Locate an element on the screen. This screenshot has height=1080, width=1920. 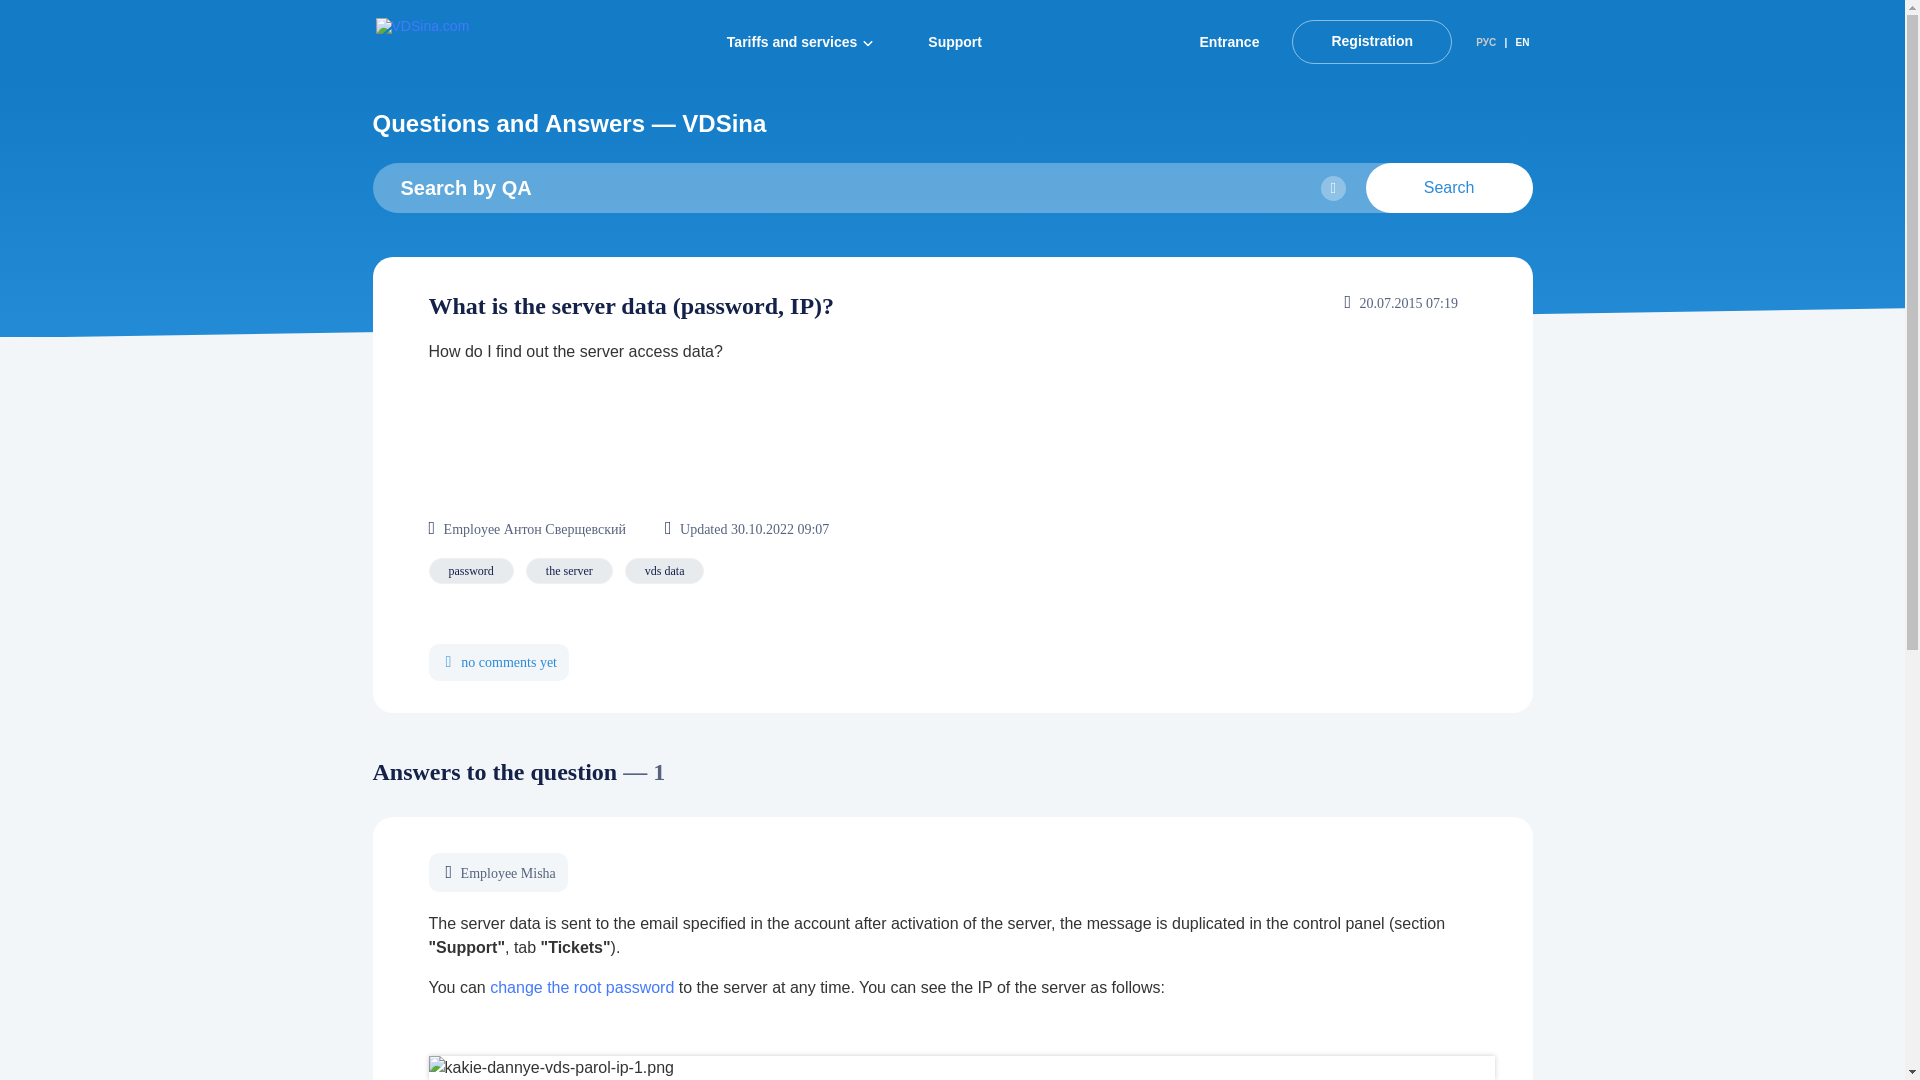
Registration is located at coordinates (1372, 40).